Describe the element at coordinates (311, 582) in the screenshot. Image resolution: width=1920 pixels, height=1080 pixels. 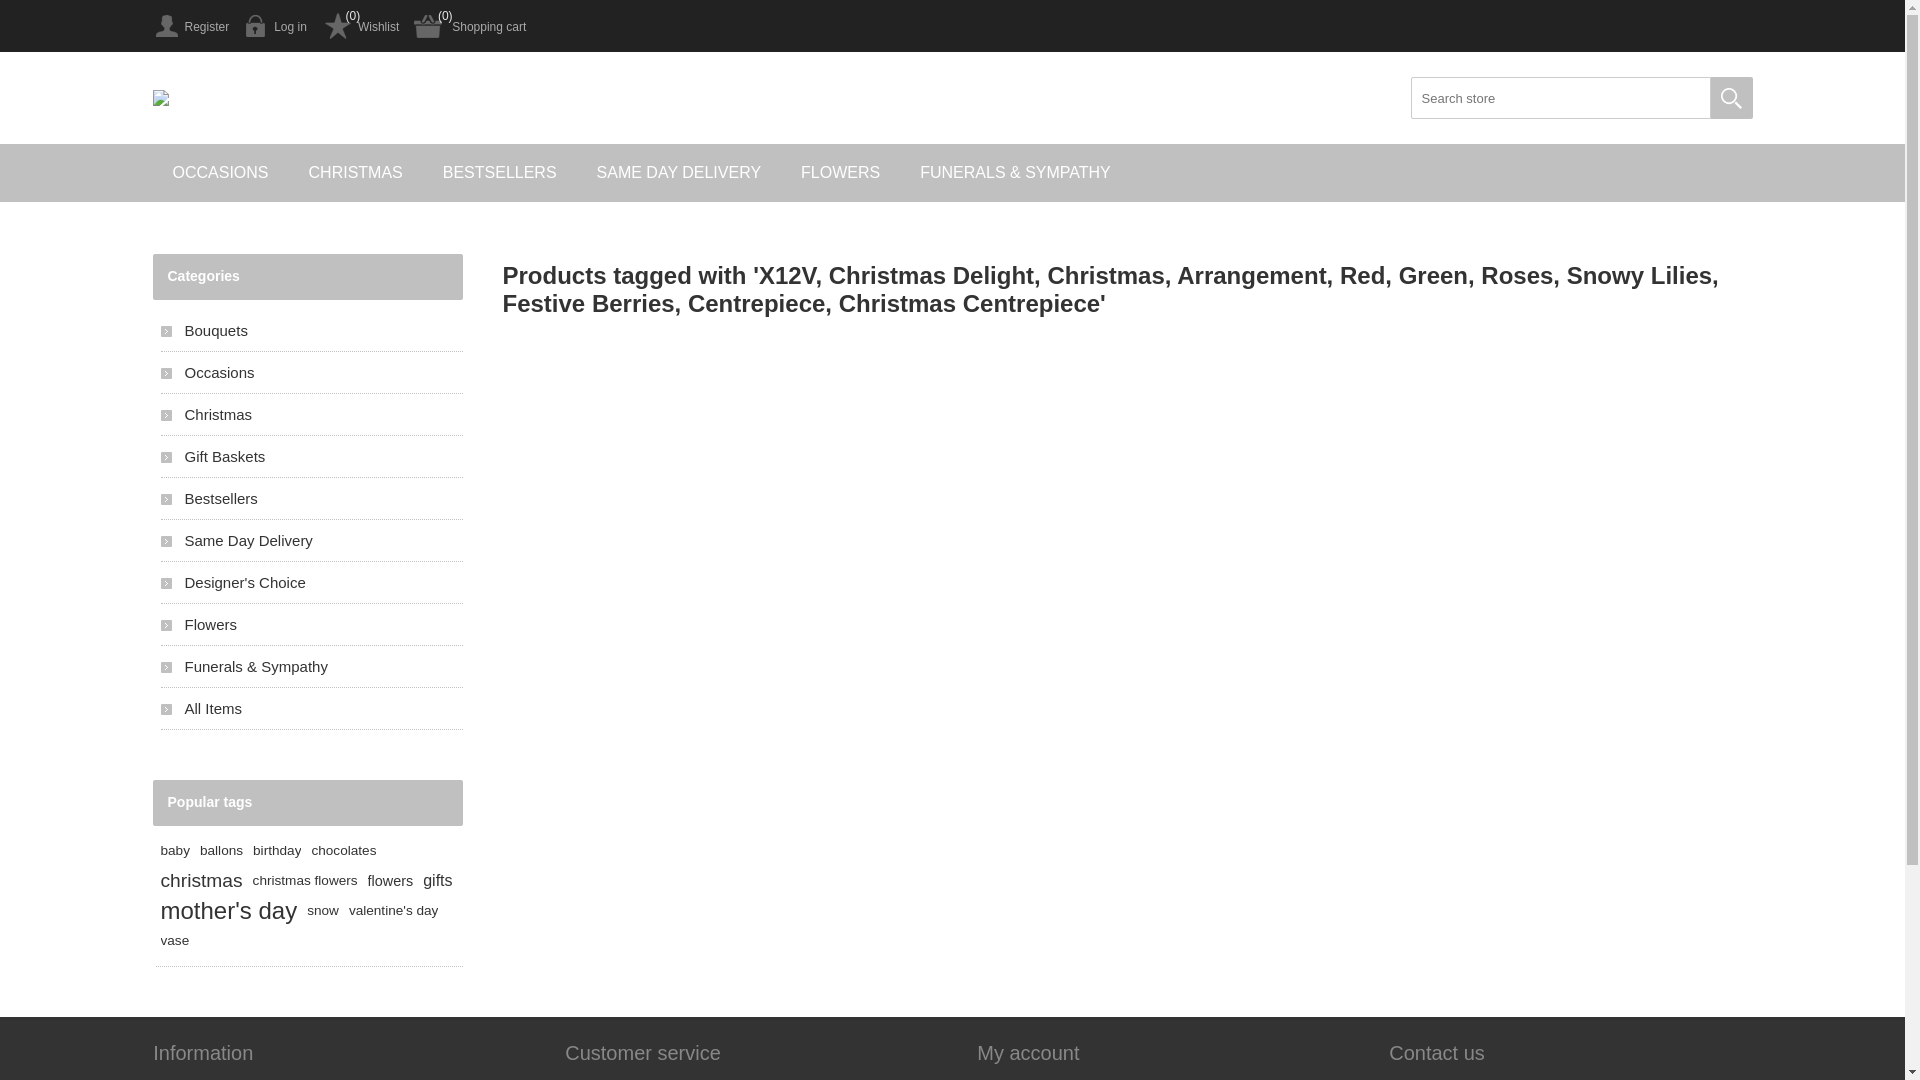
I see `Designer's Choice` at that location.